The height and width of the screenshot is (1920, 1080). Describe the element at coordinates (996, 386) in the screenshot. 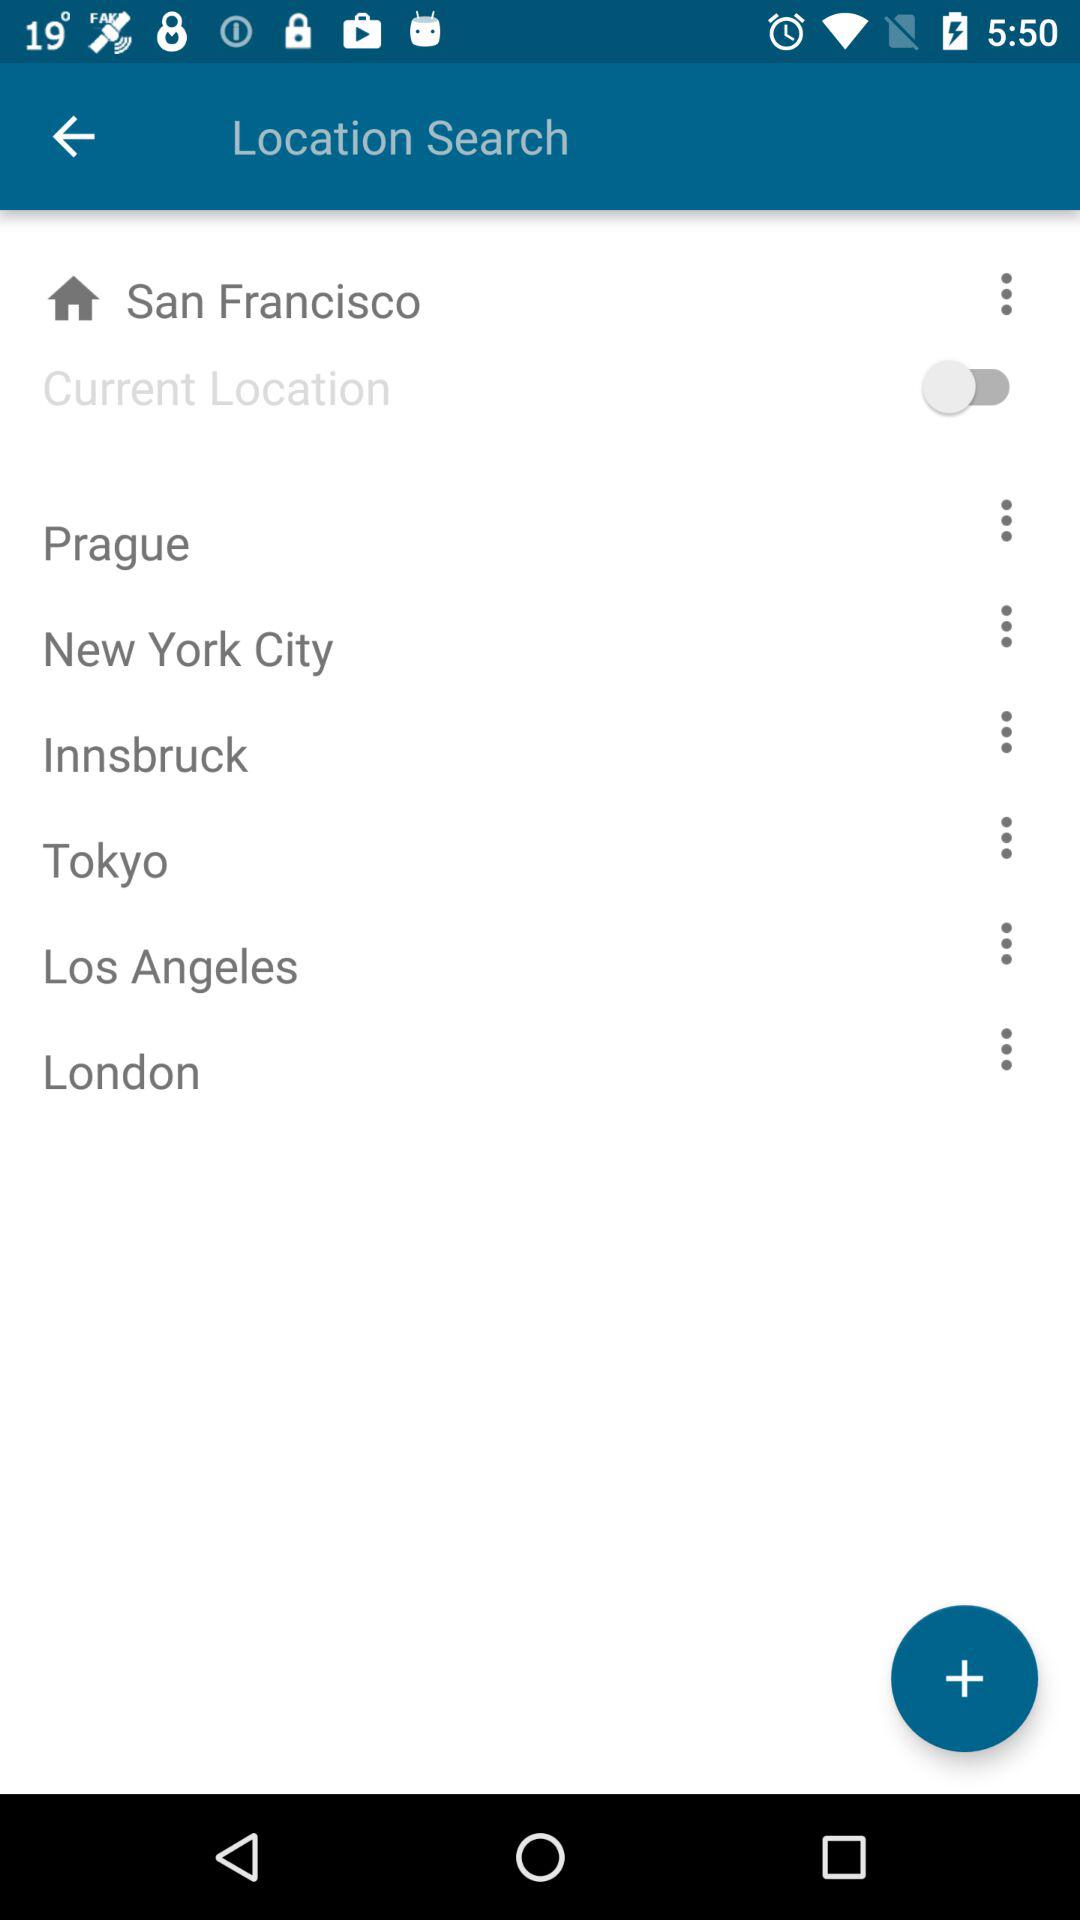

I see `on/off` at that location.